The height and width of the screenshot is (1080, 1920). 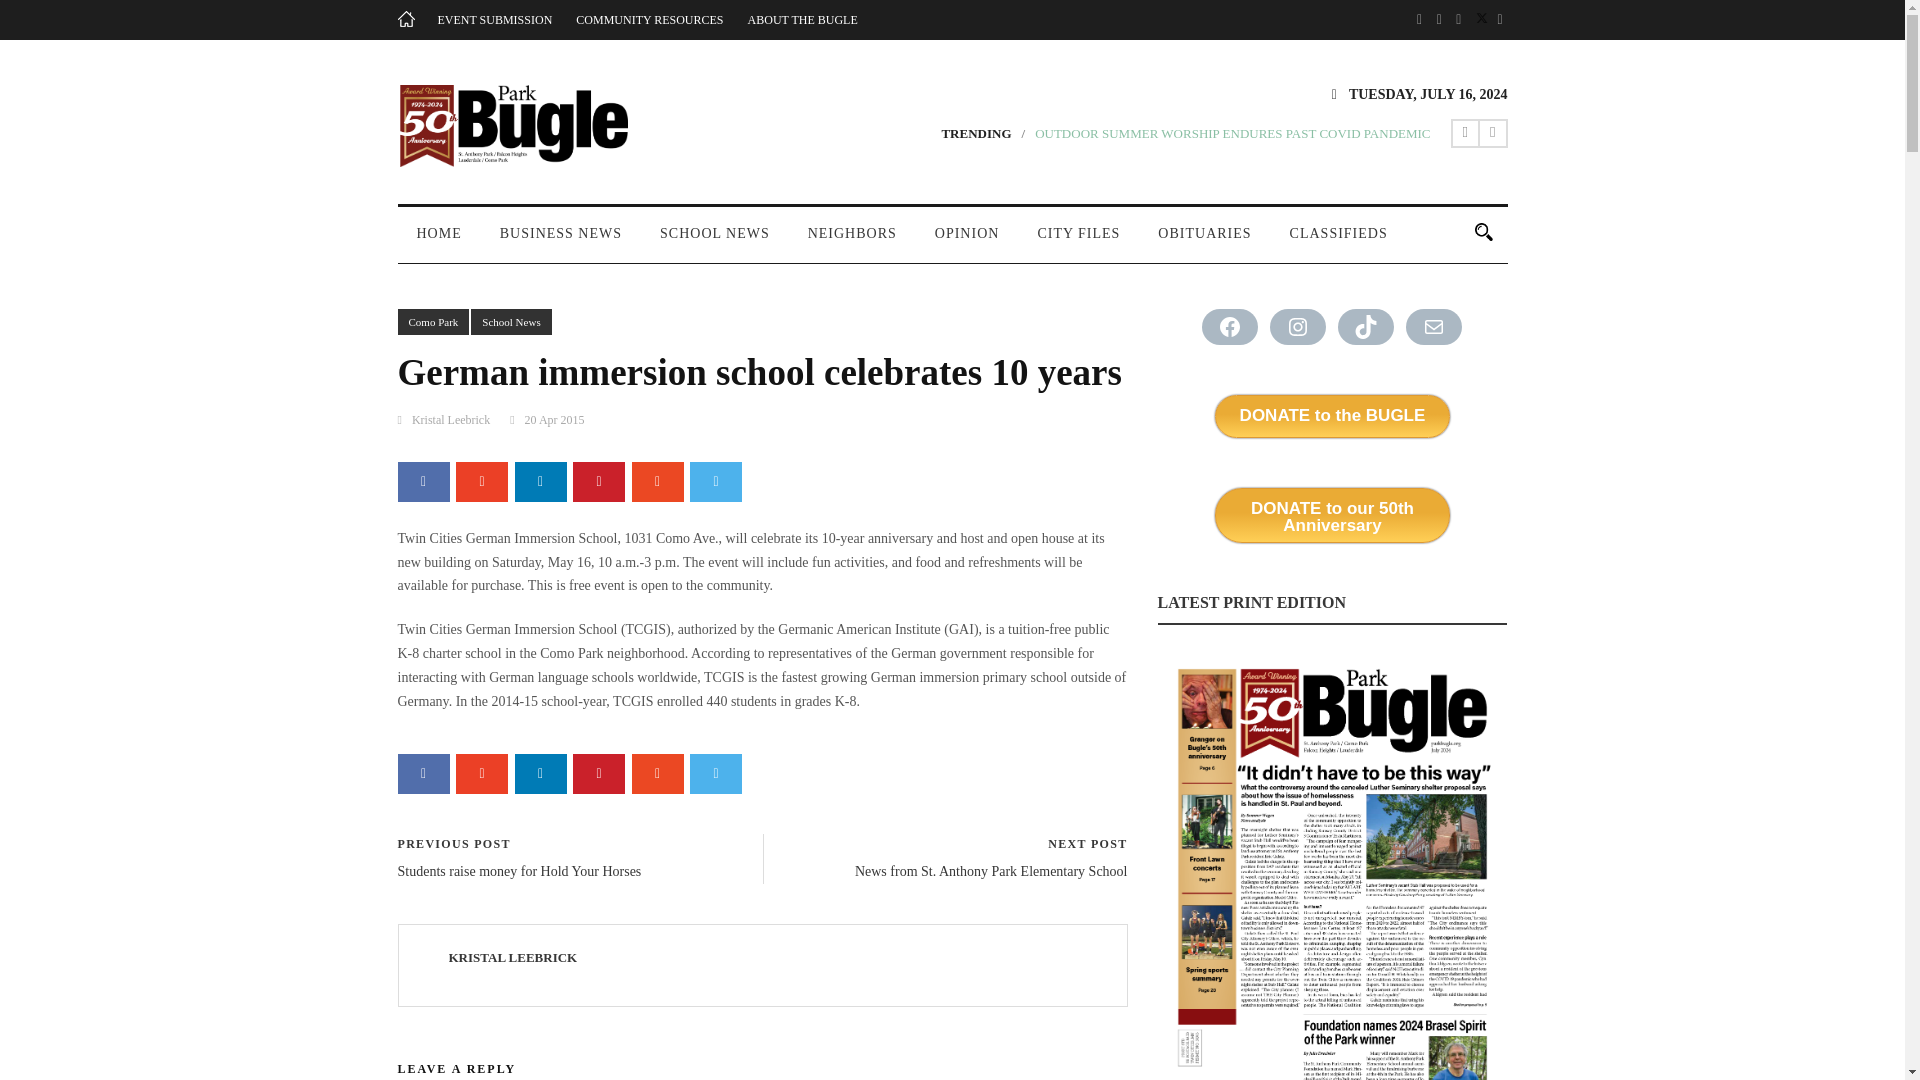 What do you see at coordinates (967, 242) in the screenshot?
I see `OPINION` at bounding box center [967, 242].